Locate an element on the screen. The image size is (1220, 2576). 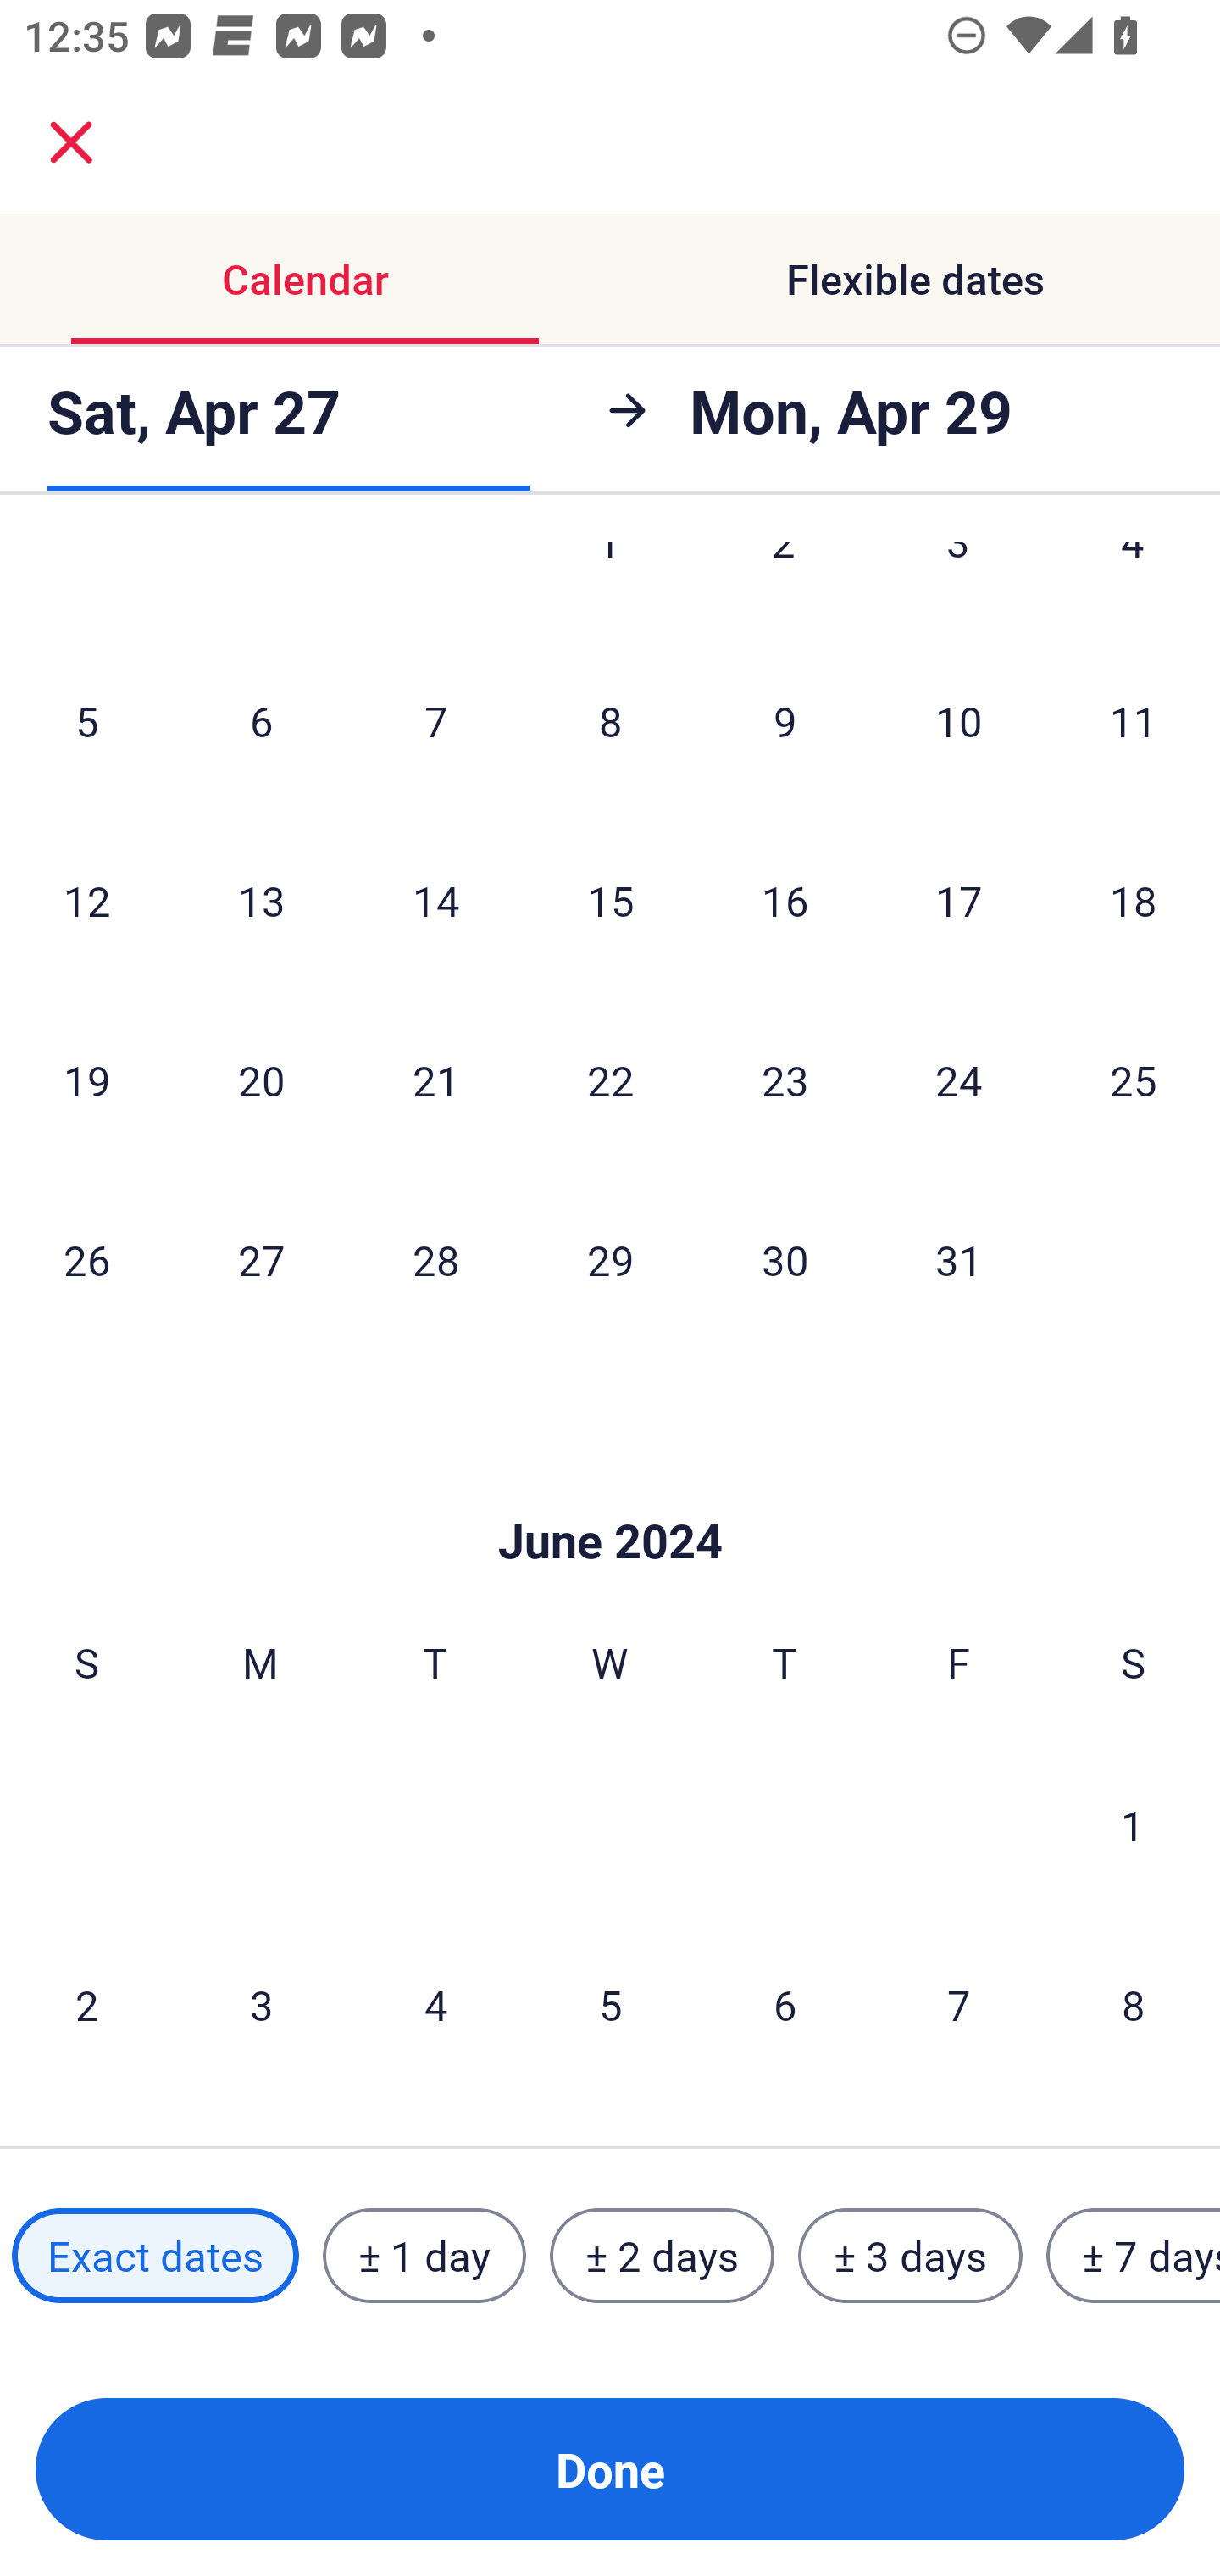
2 Sunday, June 2, 2024 is located at coordinates (86, 2003).